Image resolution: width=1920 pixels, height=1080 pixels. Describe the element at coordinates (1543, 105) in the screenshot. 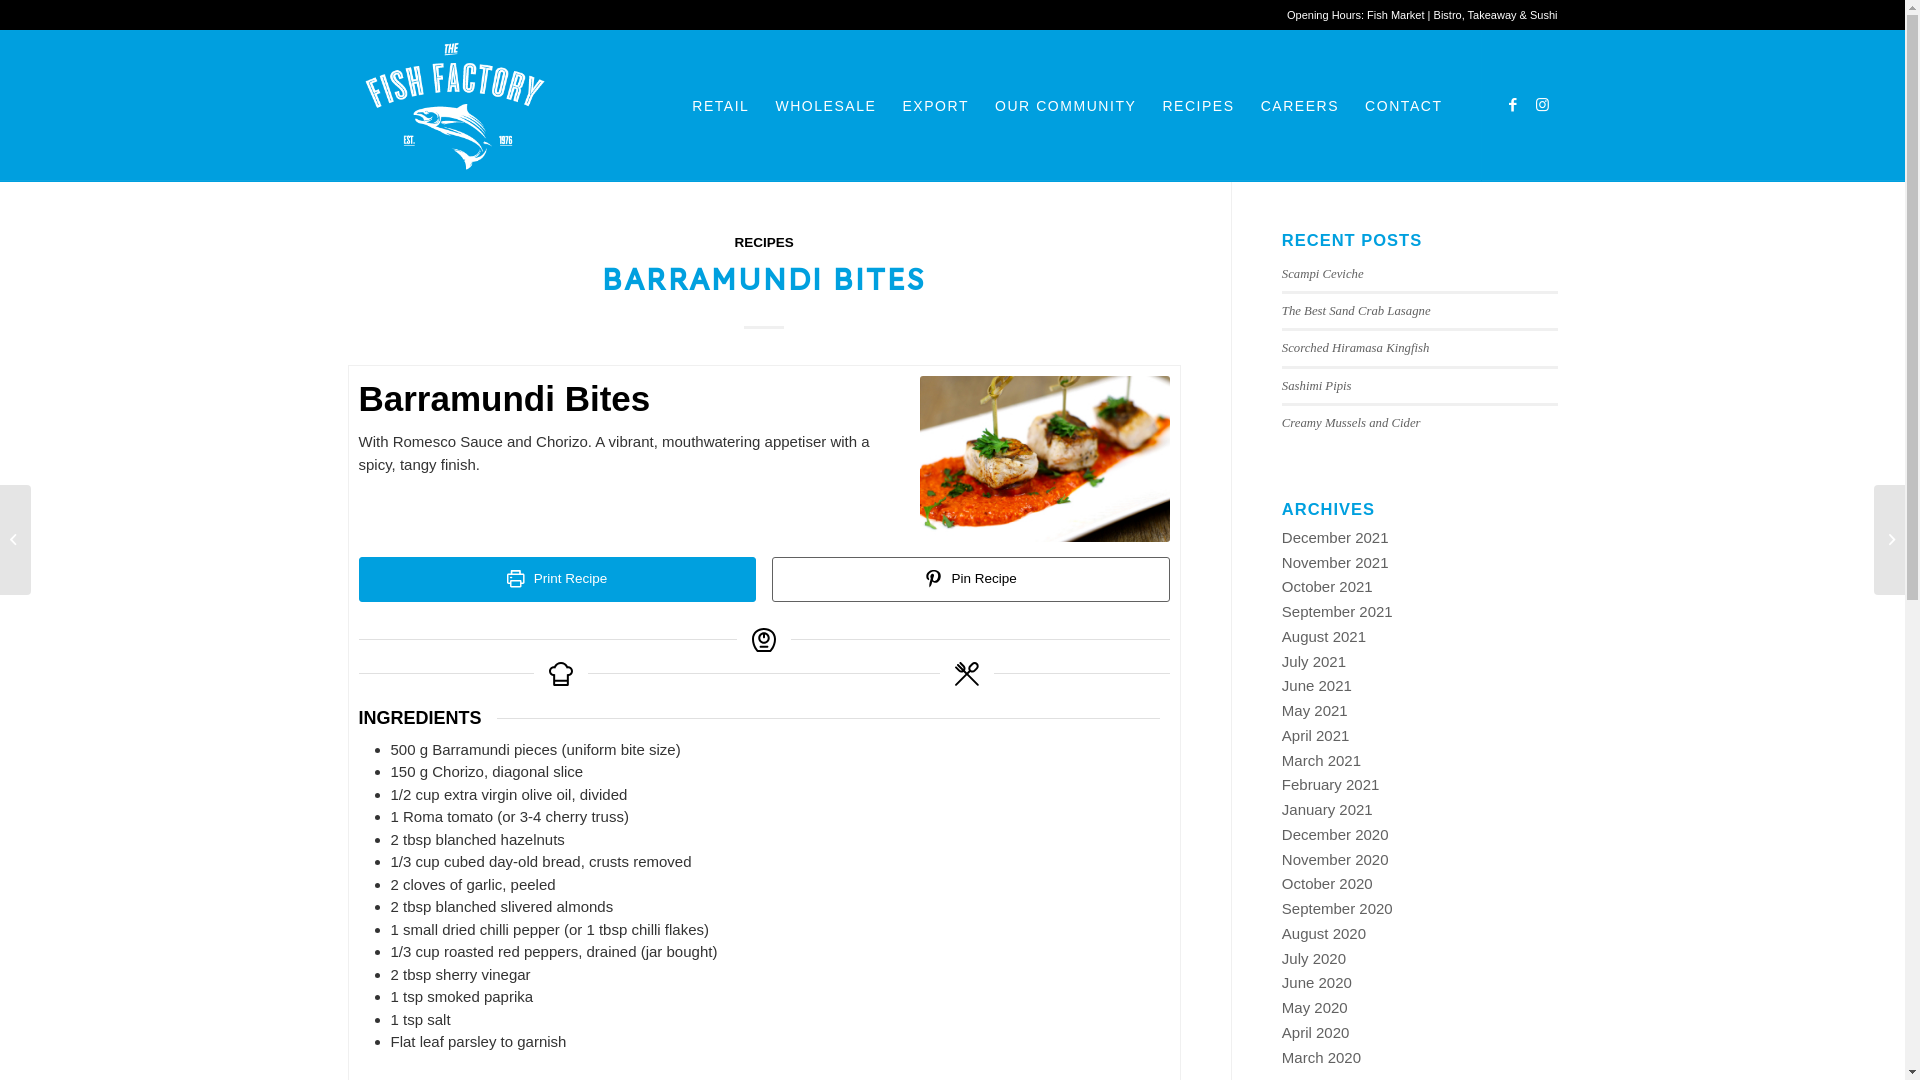

I see `Instagram` at that location.